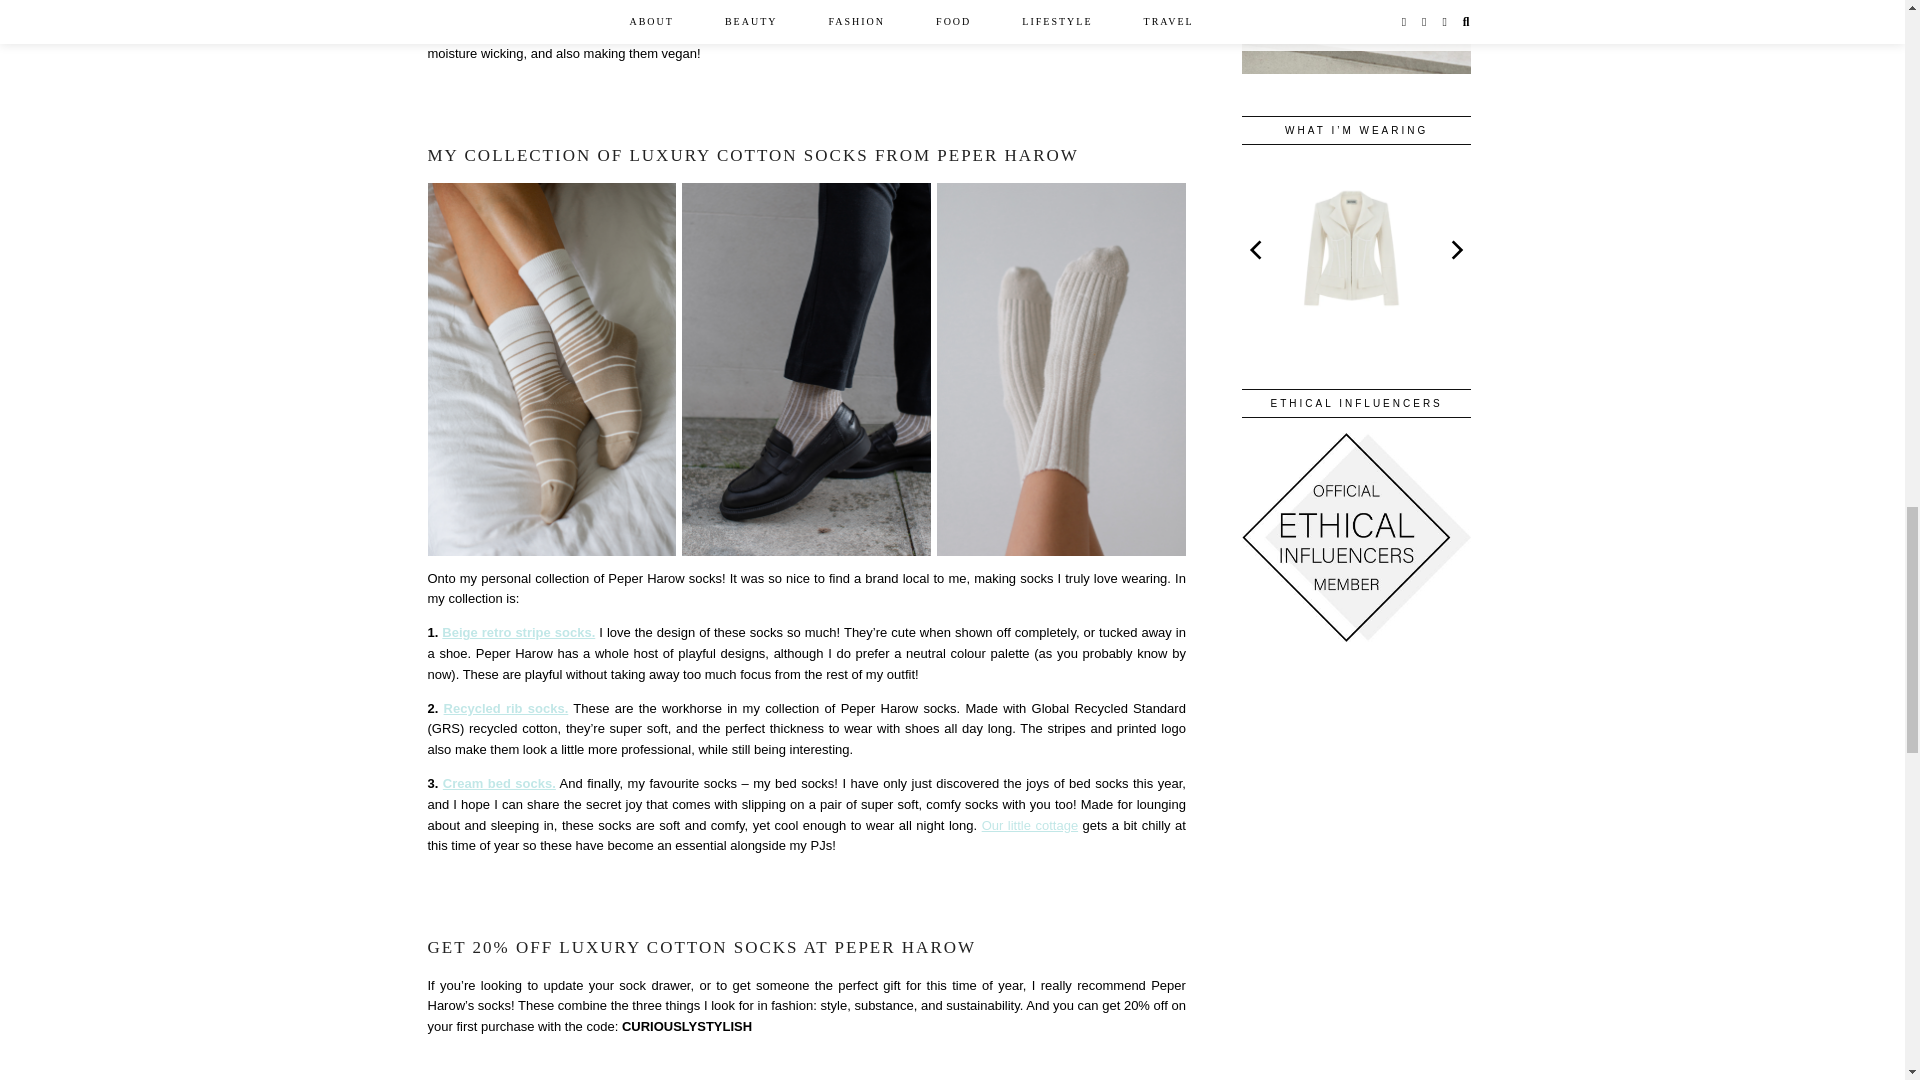 The image size is (1920, 1080). What do you see at coordinates (1029, 824) in the screenshot?
I see `Our little cottage` at bounding box center [1029, 824].